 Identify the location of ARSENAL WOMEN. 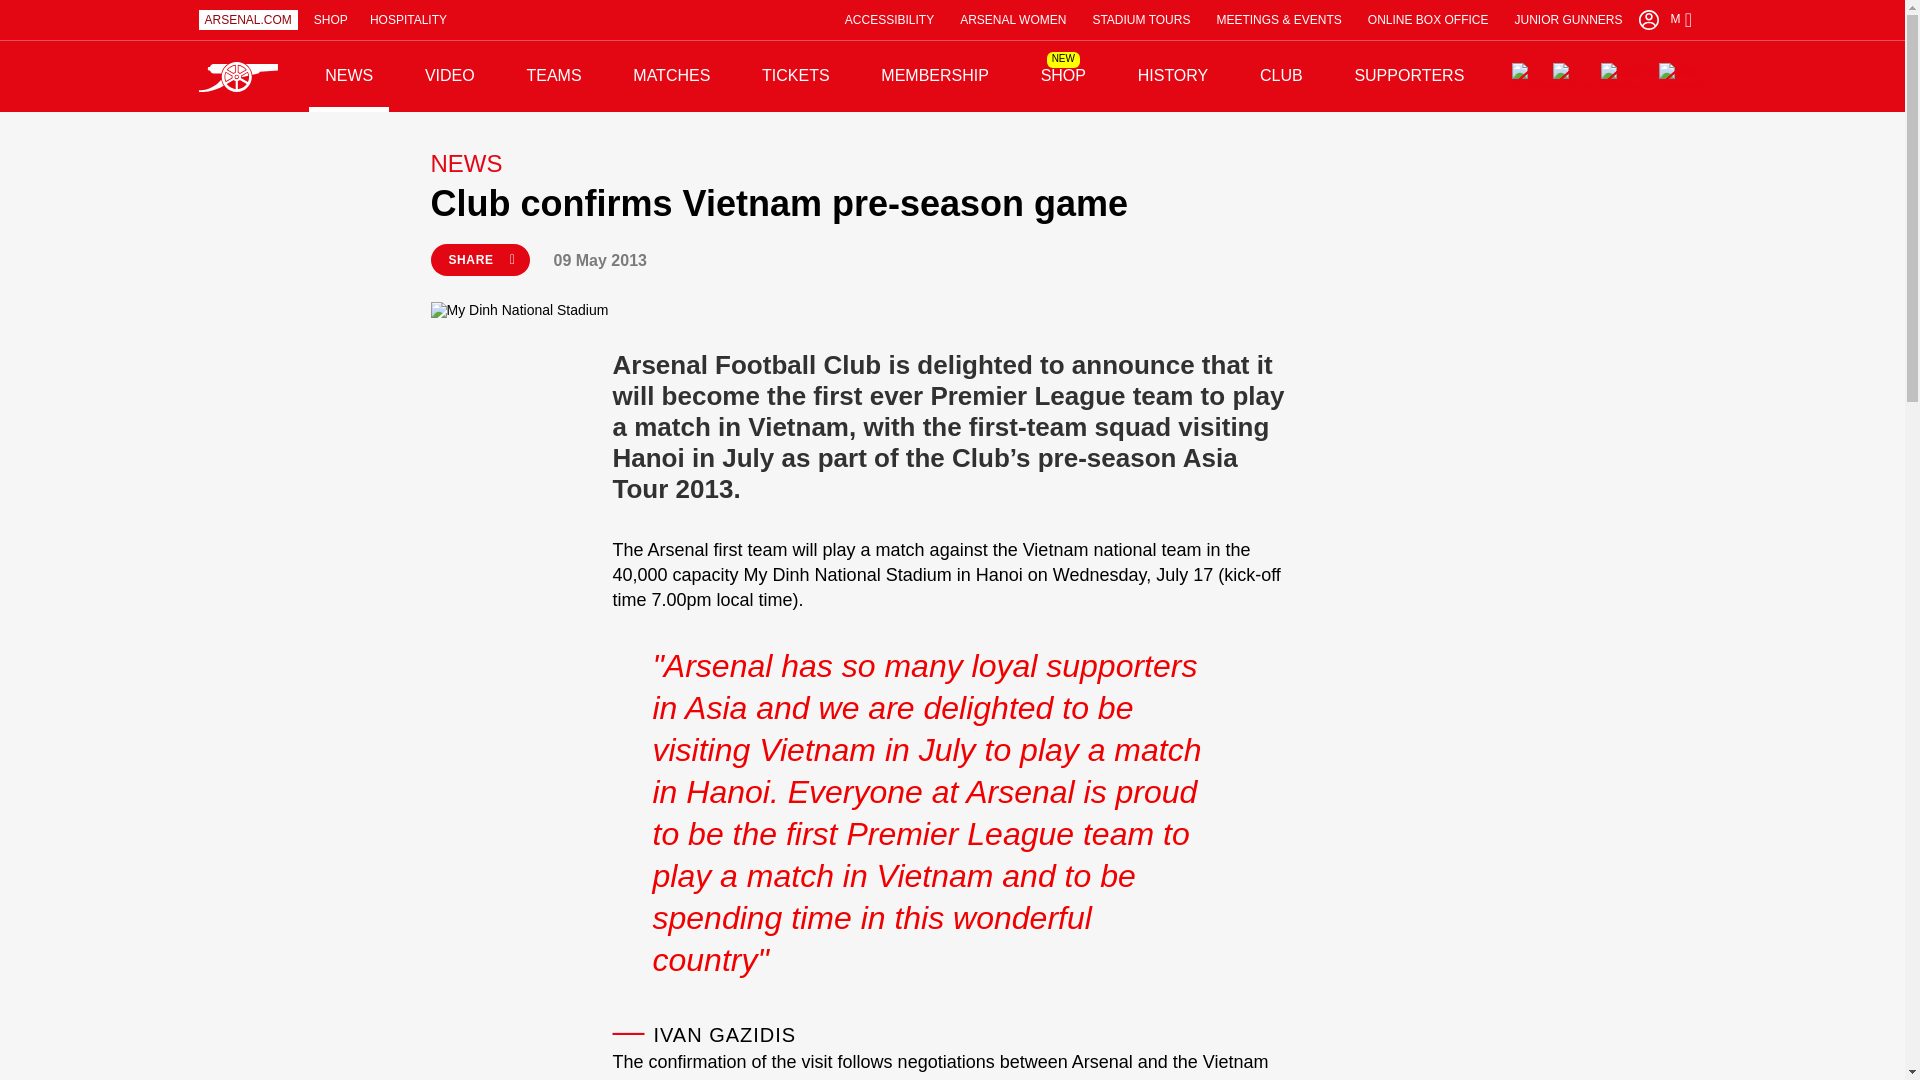
(1012, 20).